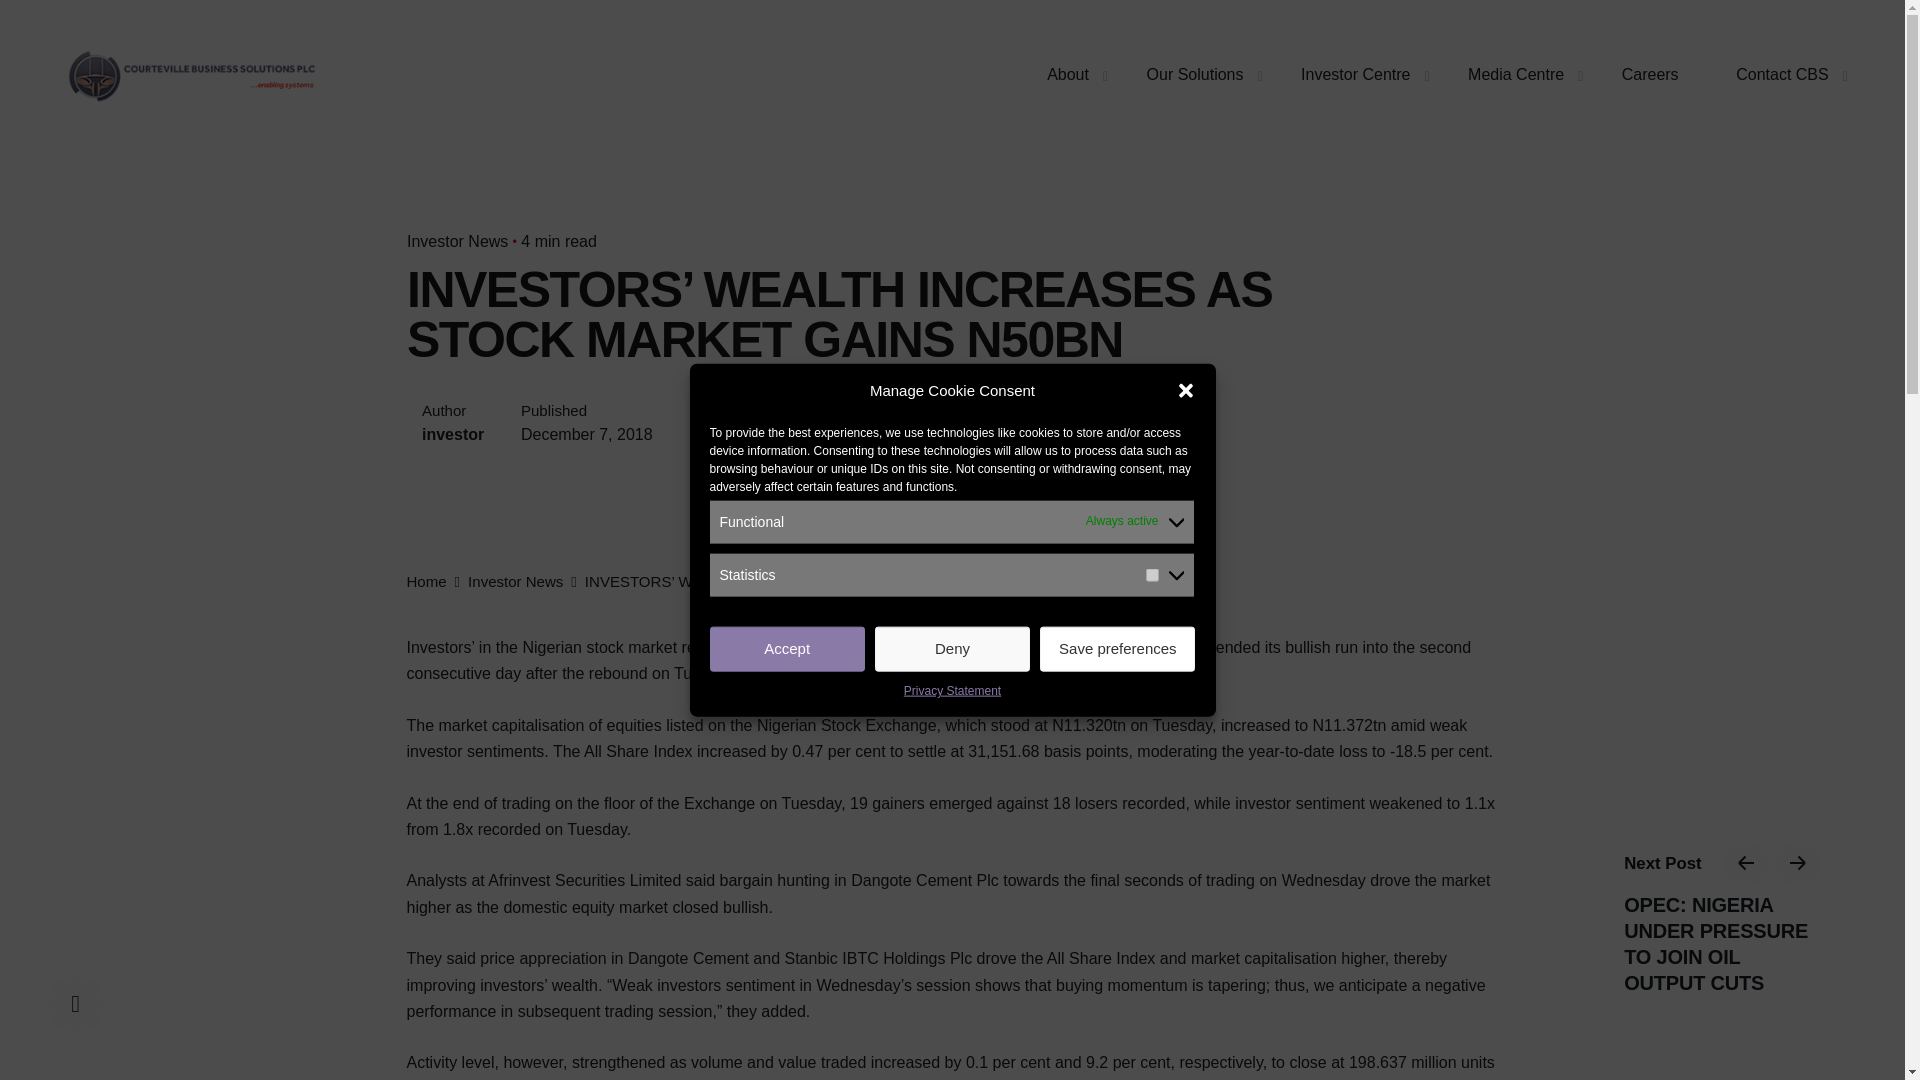 The width and height of the screenshot is (1920, 1080). What do you see at coordinates (788, 649) in the screenshot?
I see `Accept` at bounding box center [788, 649].